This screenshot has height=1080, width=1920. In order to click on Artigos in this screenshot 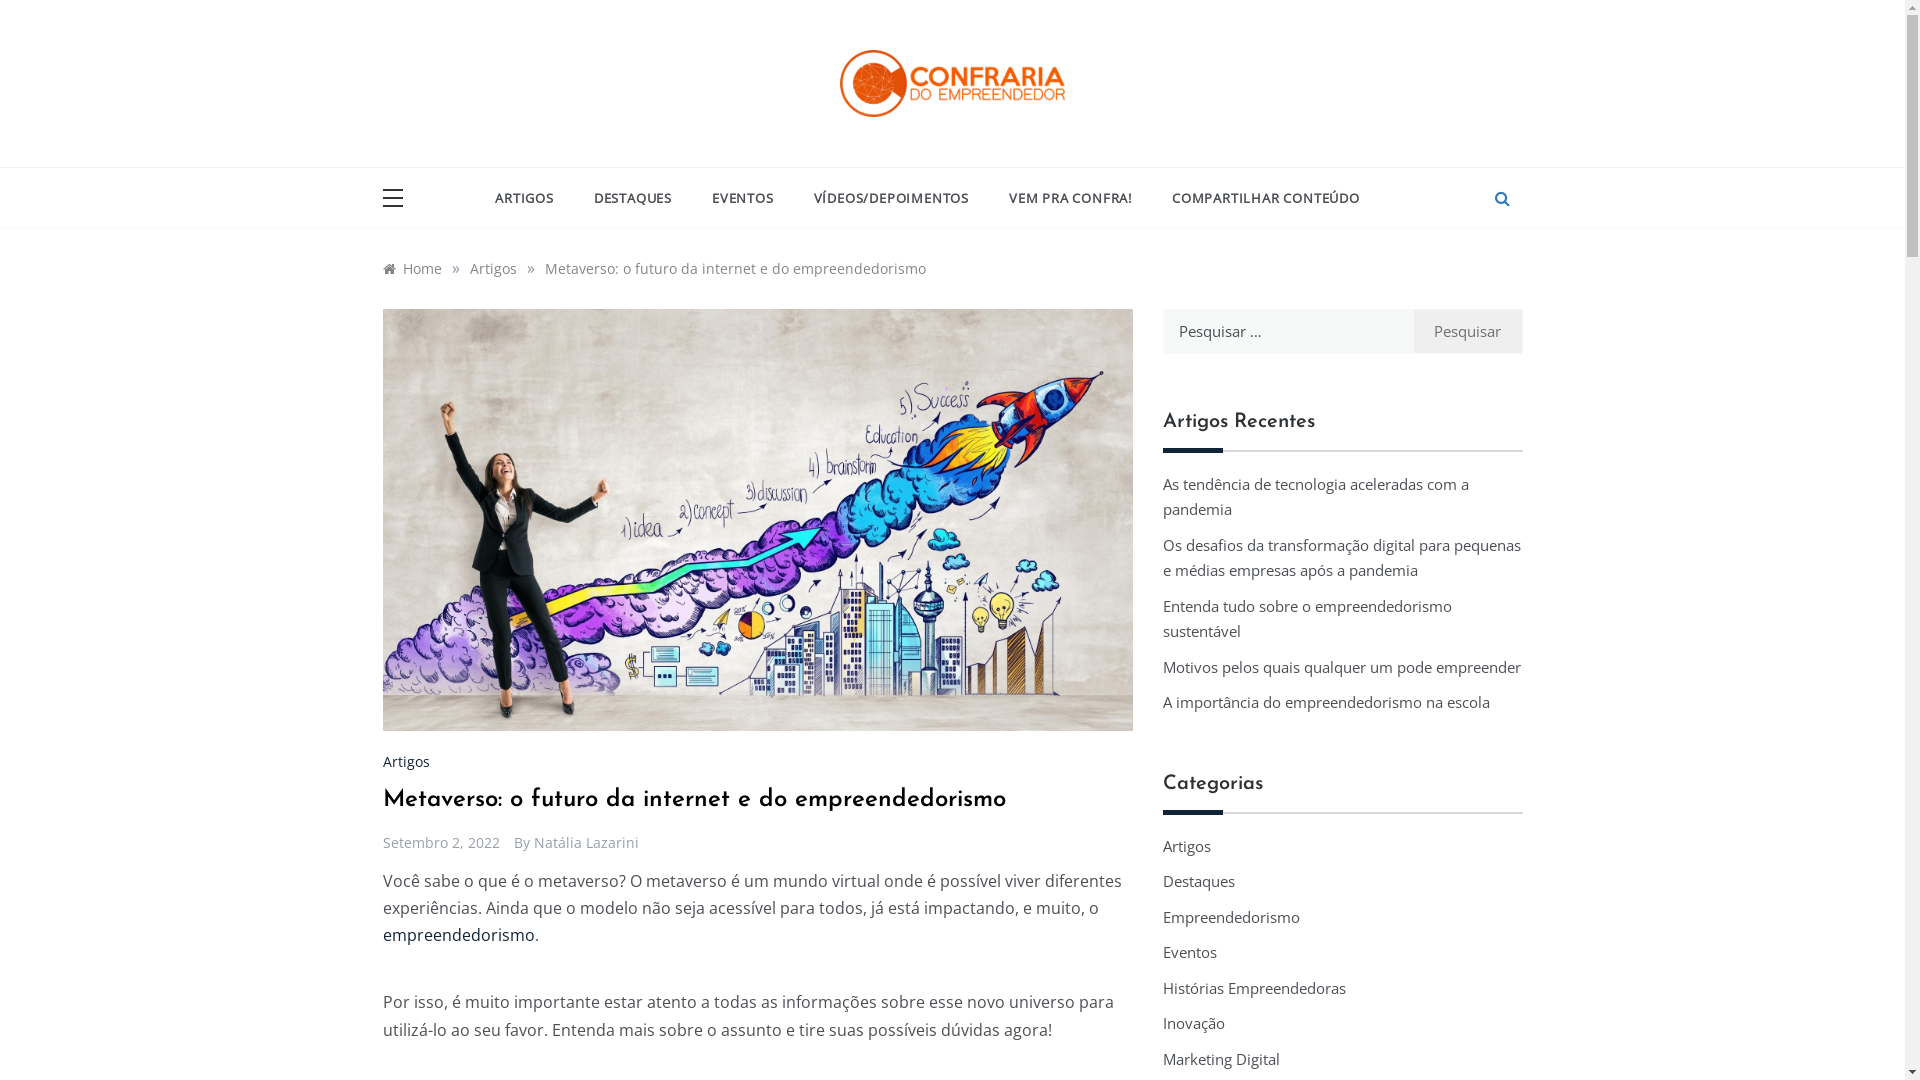, I will do `click(1186, 847)`.